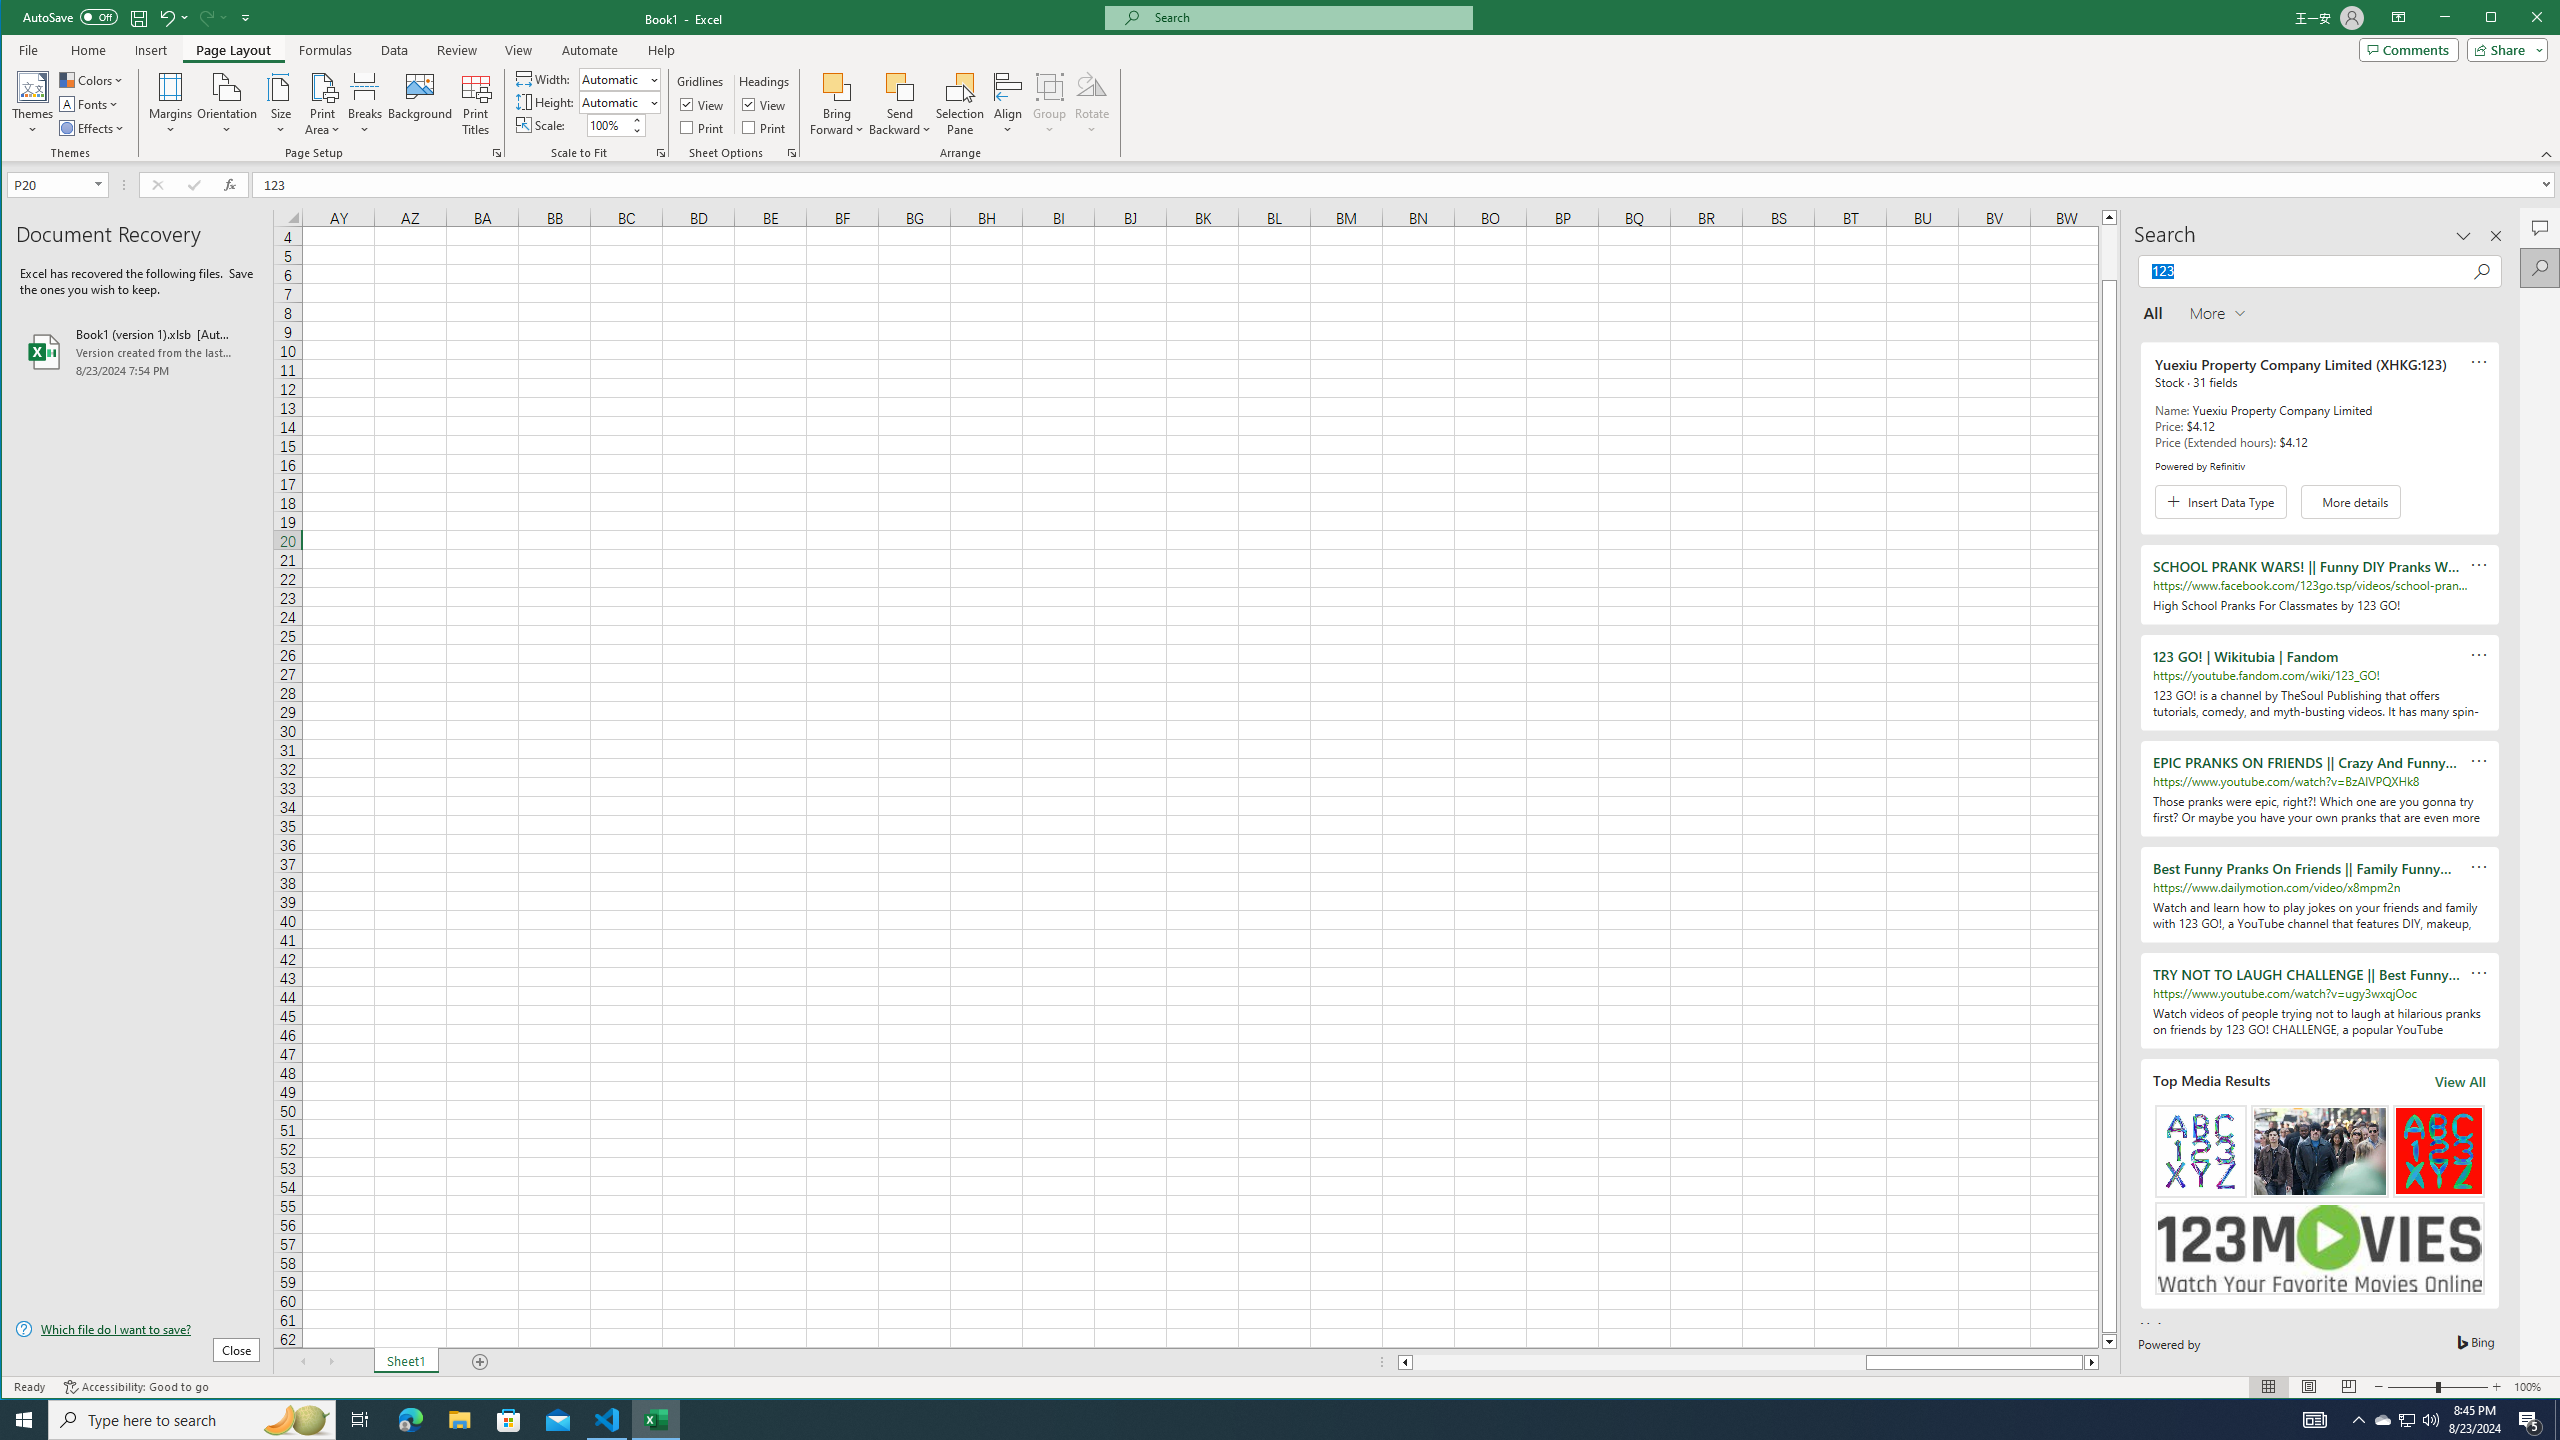 This screenshot has height=1440, width=2560. What do you see at coordinates (1640, 1362) in the screenshot?
I see `Page left` at bounding box center [1640, 1362].